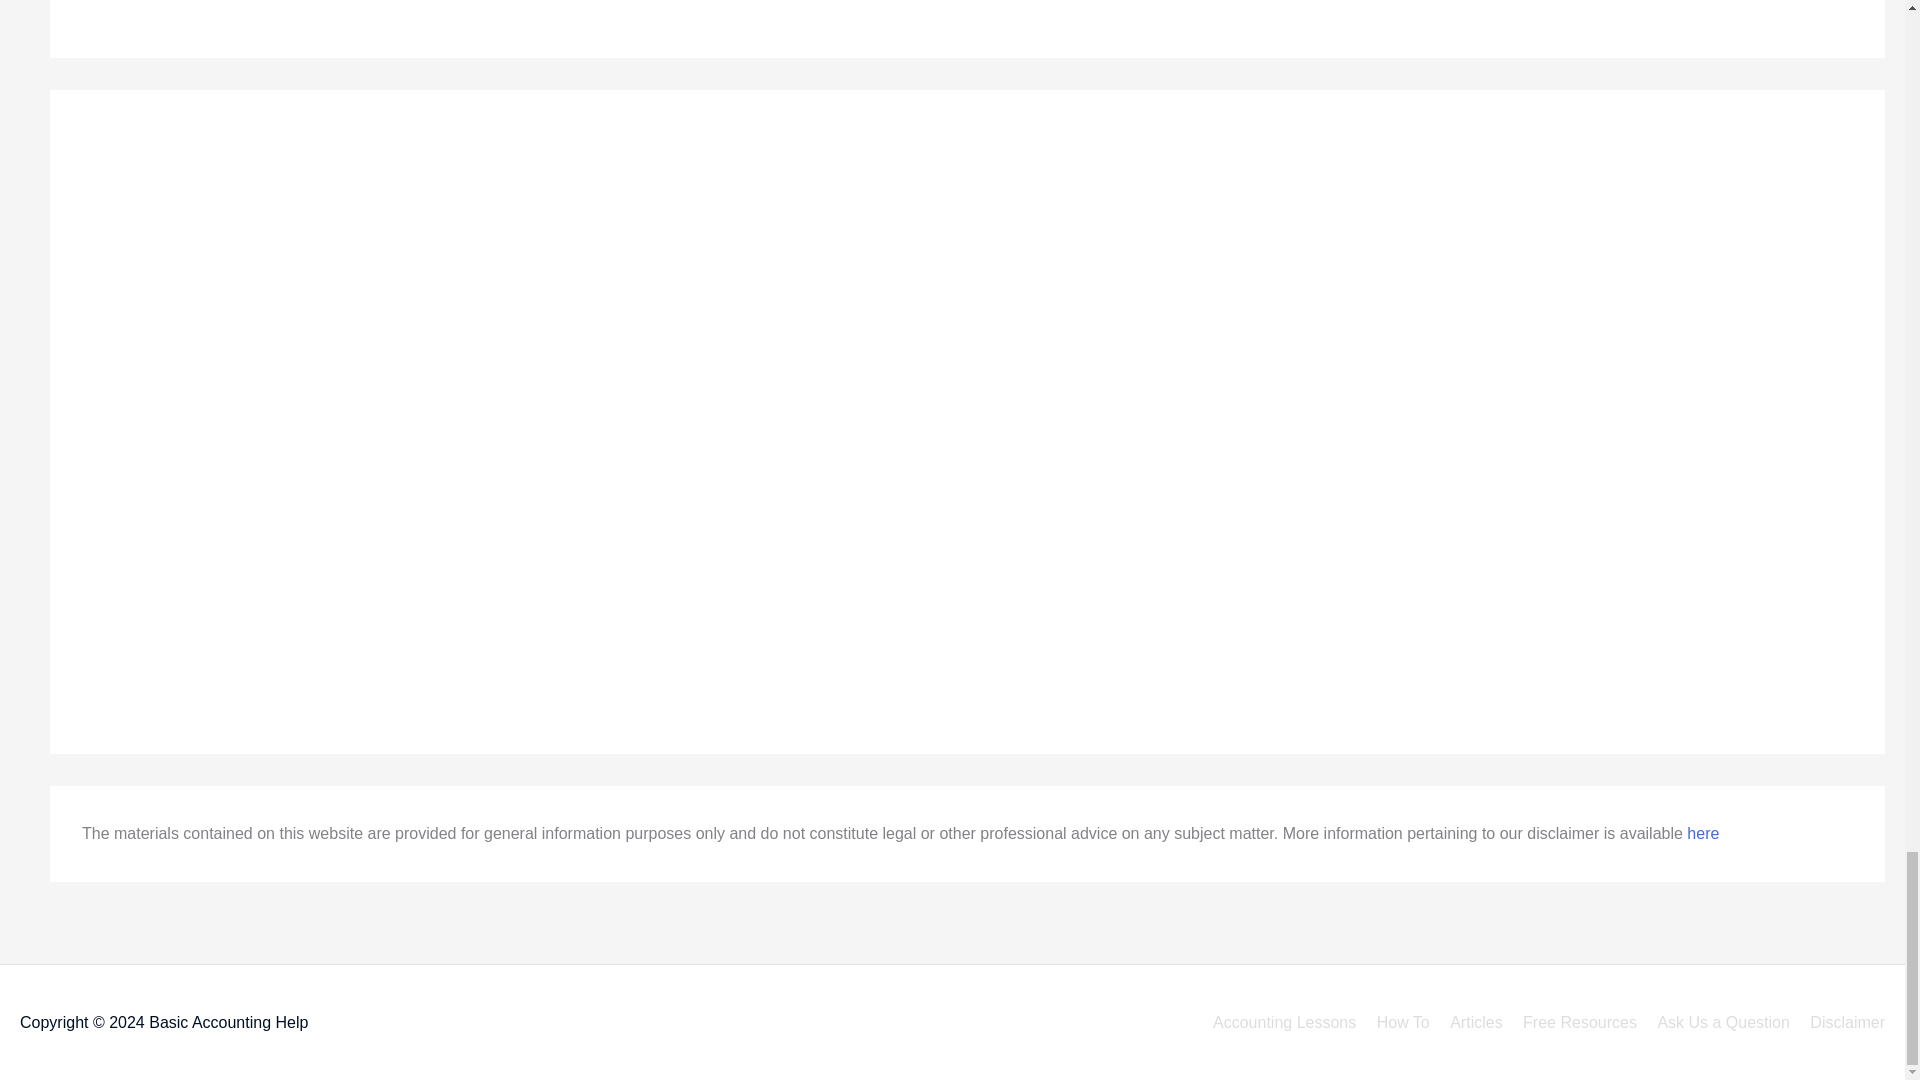 The width and height of the screenshot is (1920, 1080). What do you see at coordinates (216, 12) in the screenshot?
I see `Advertisement` at bounding box center [216, 12].